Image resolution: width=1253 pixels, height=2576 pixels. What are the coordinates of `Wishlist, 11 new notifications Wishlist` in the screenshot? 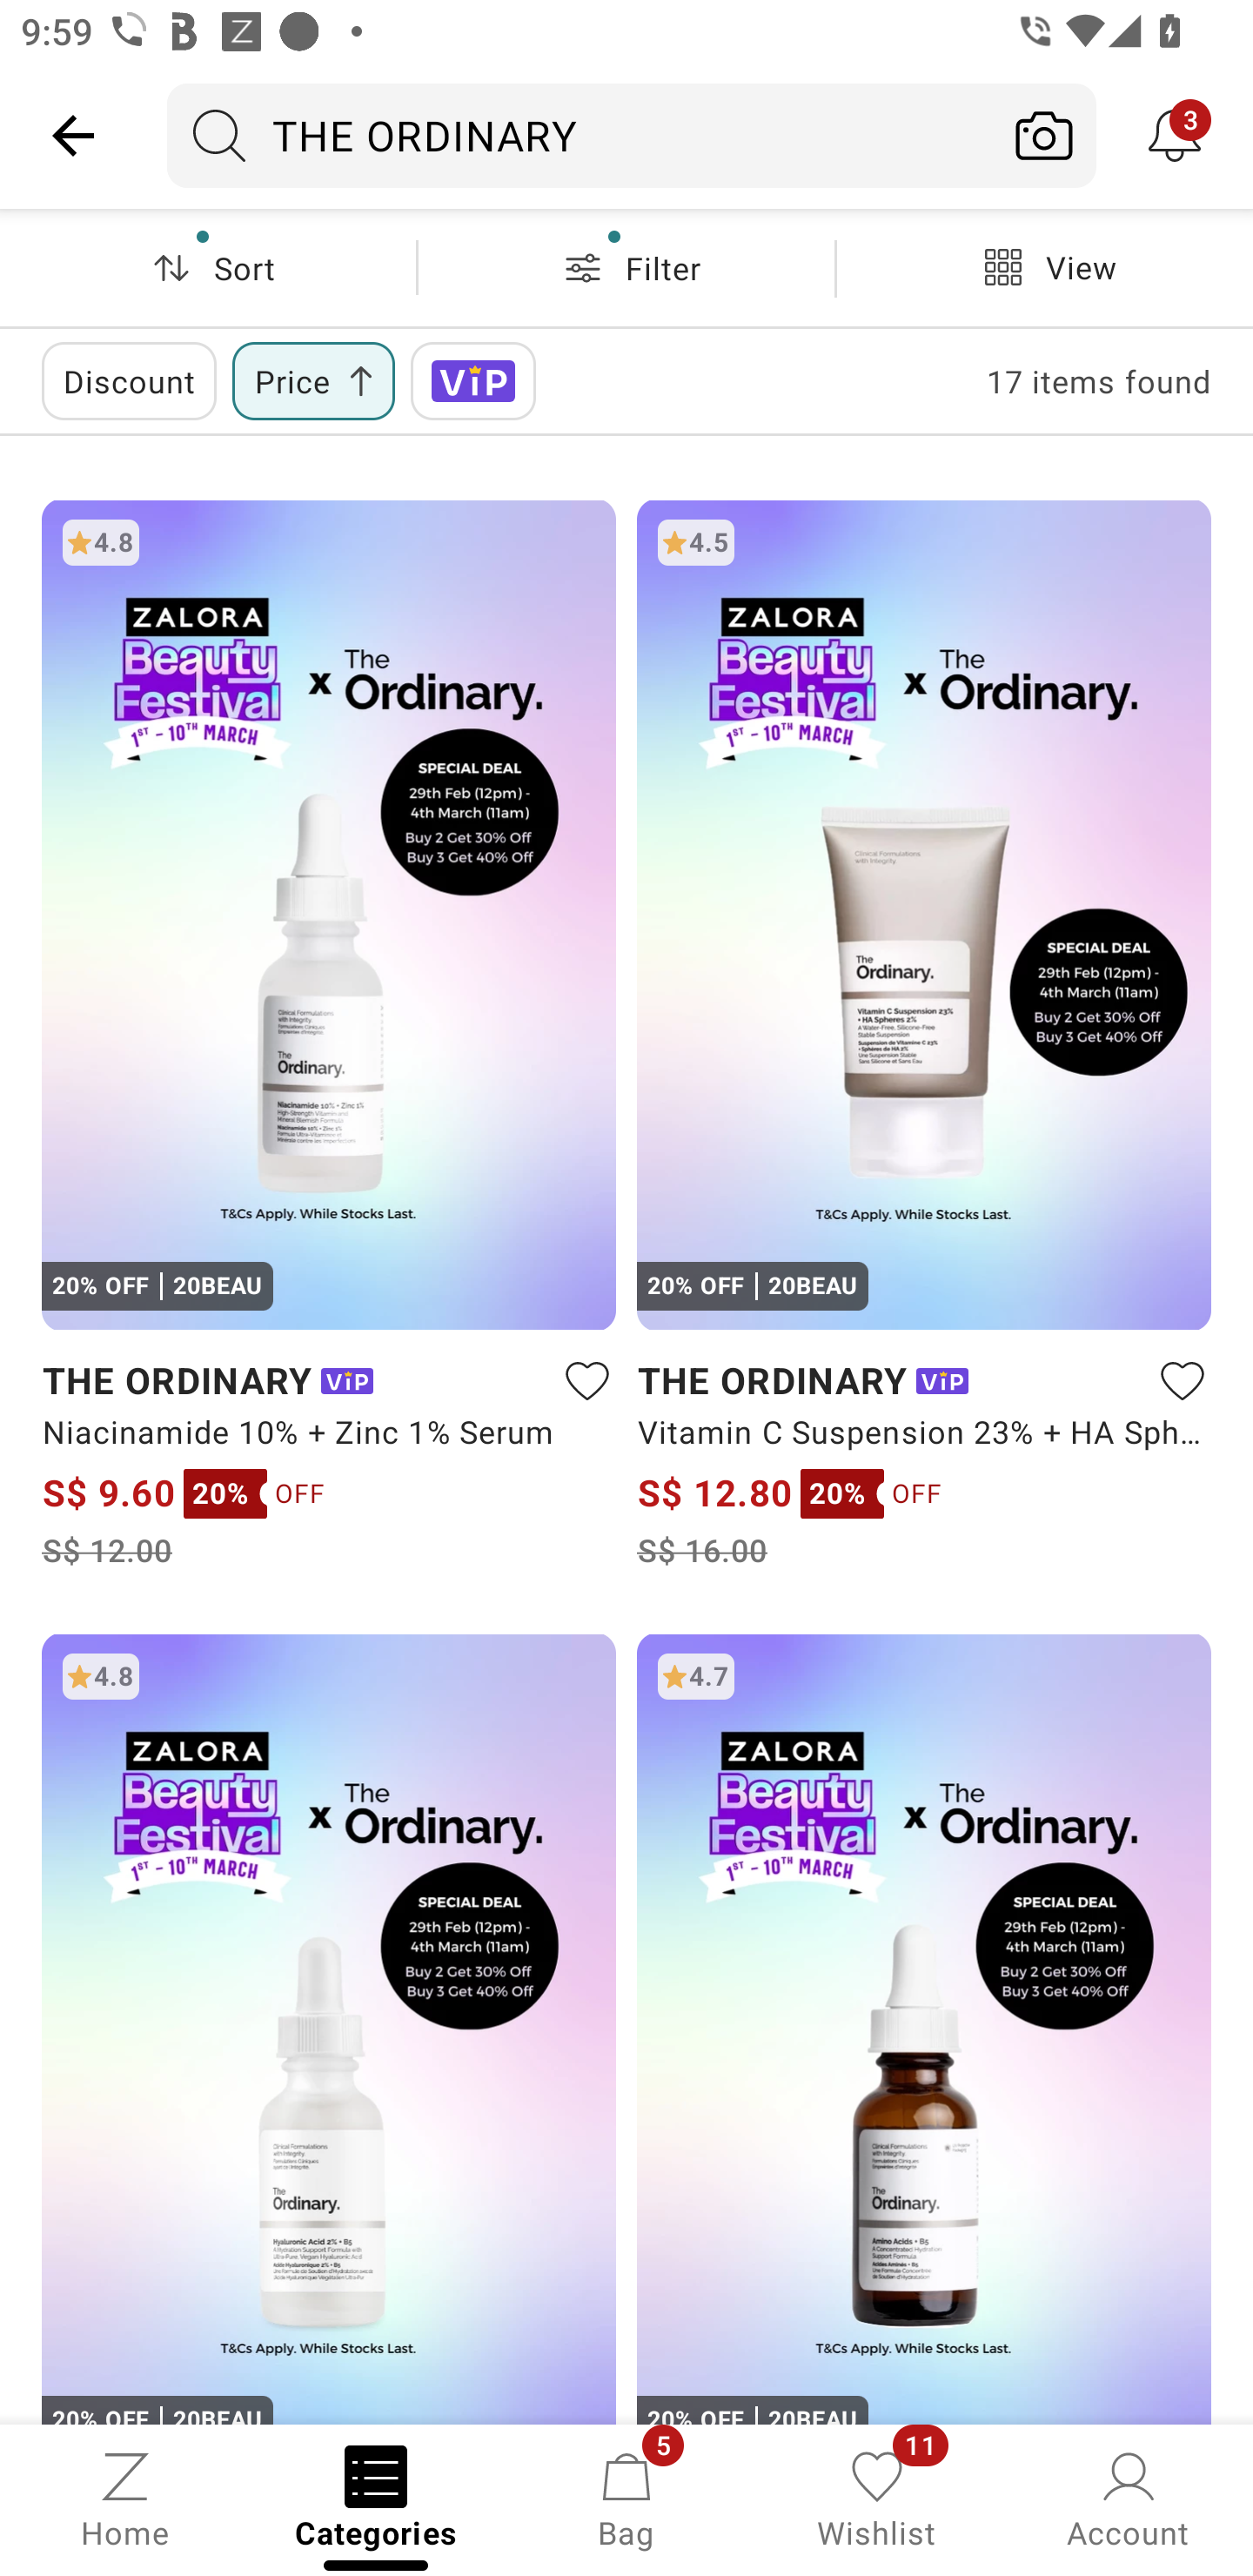 It's located at (877, 2498).